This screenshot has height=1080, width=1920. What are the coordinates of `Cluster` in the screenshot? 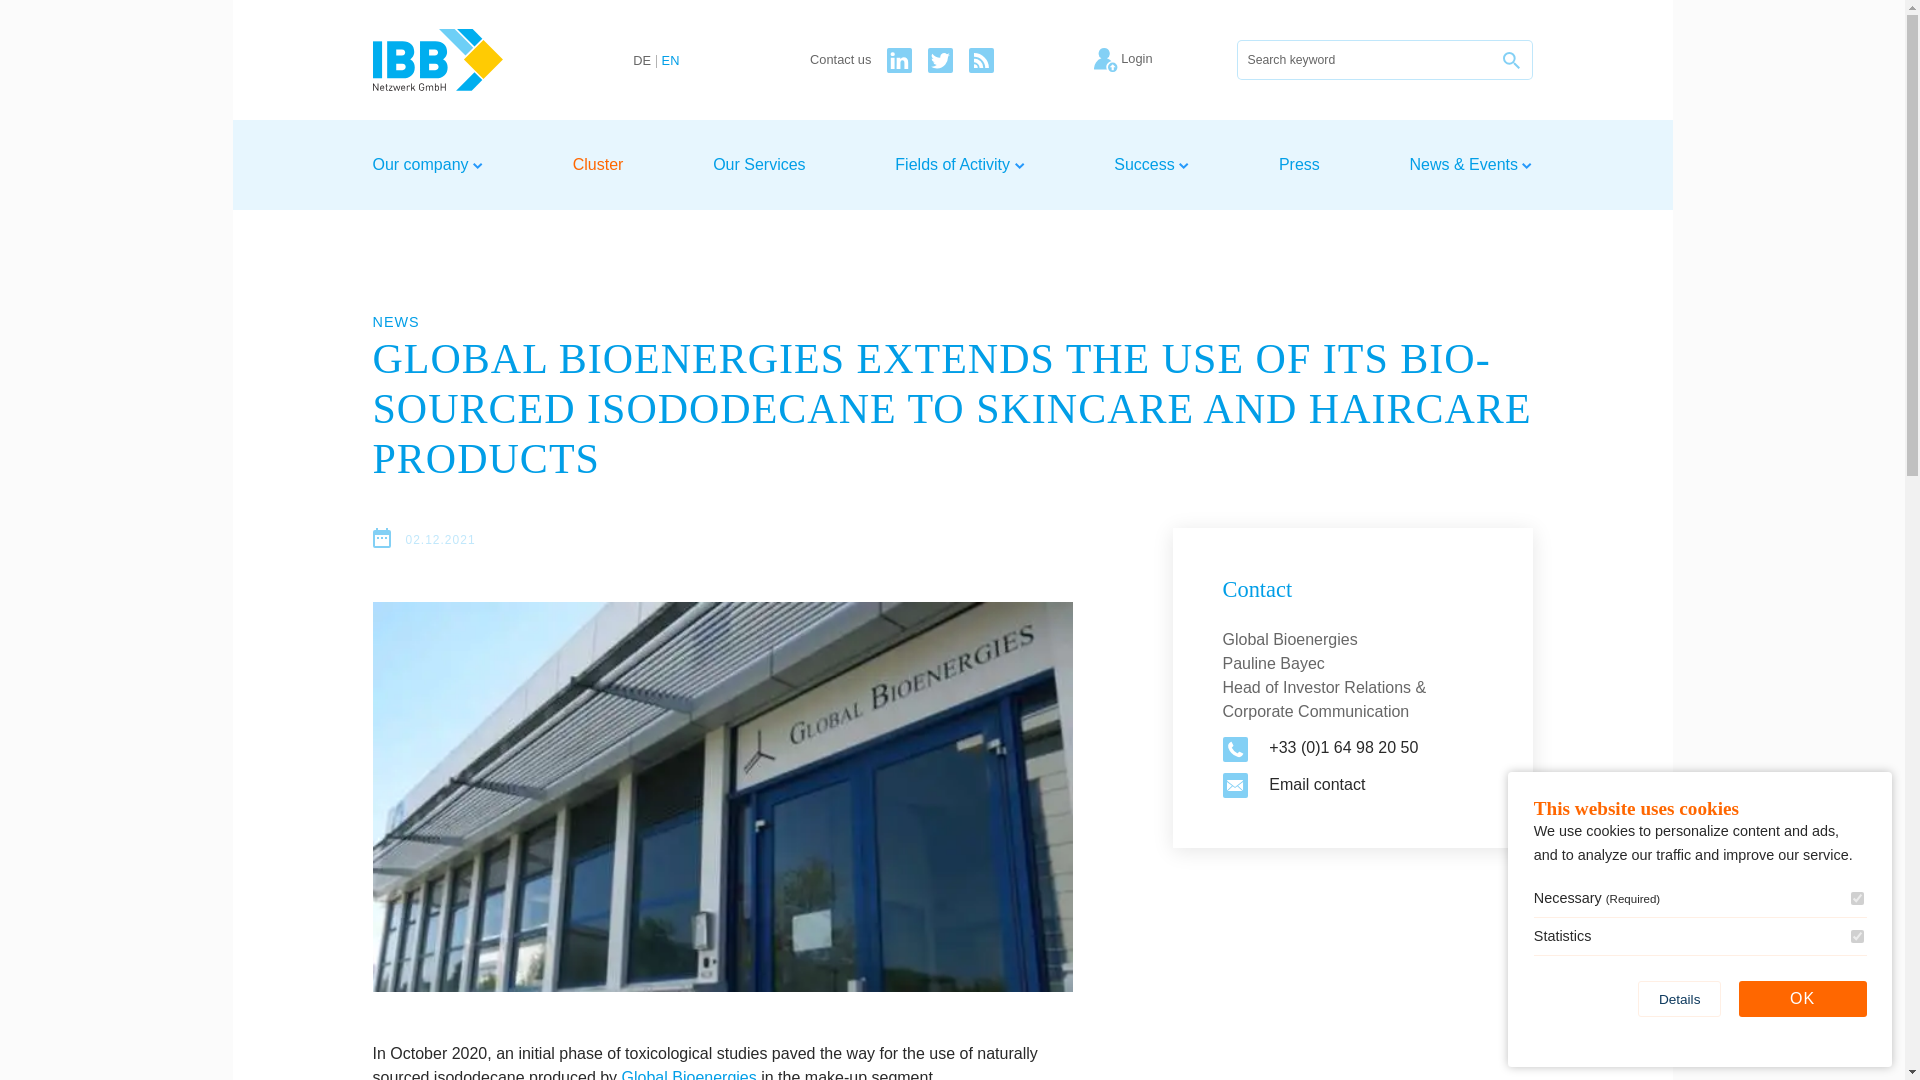 It's located at (598, 164).